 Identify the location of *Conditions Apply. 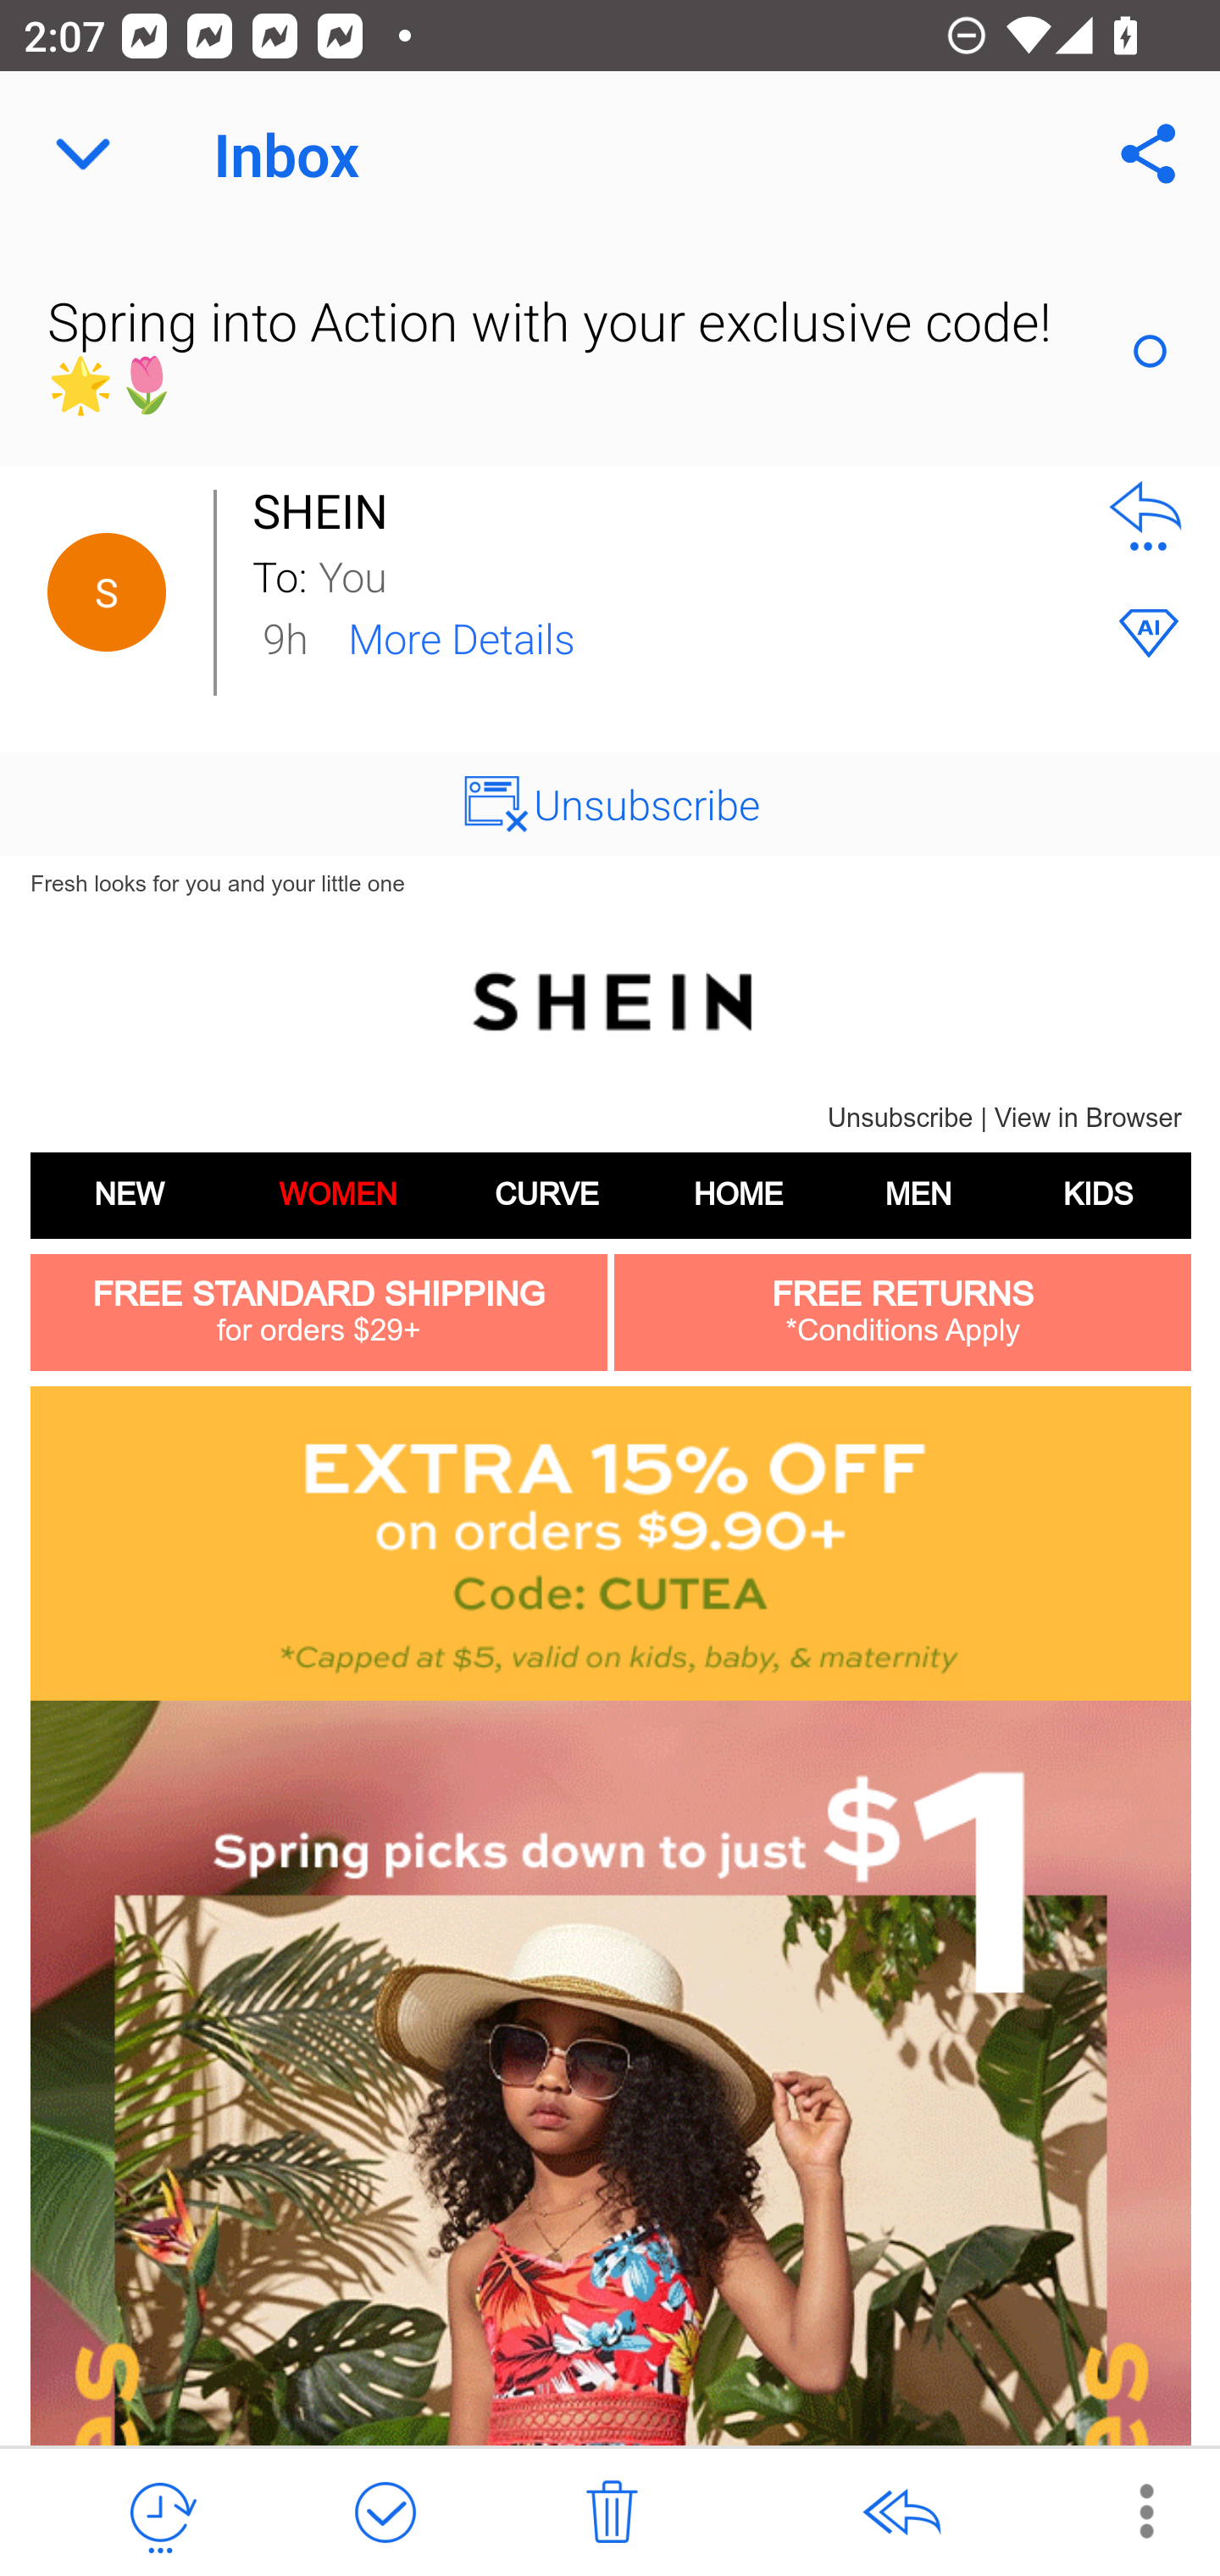
(902, 1331).